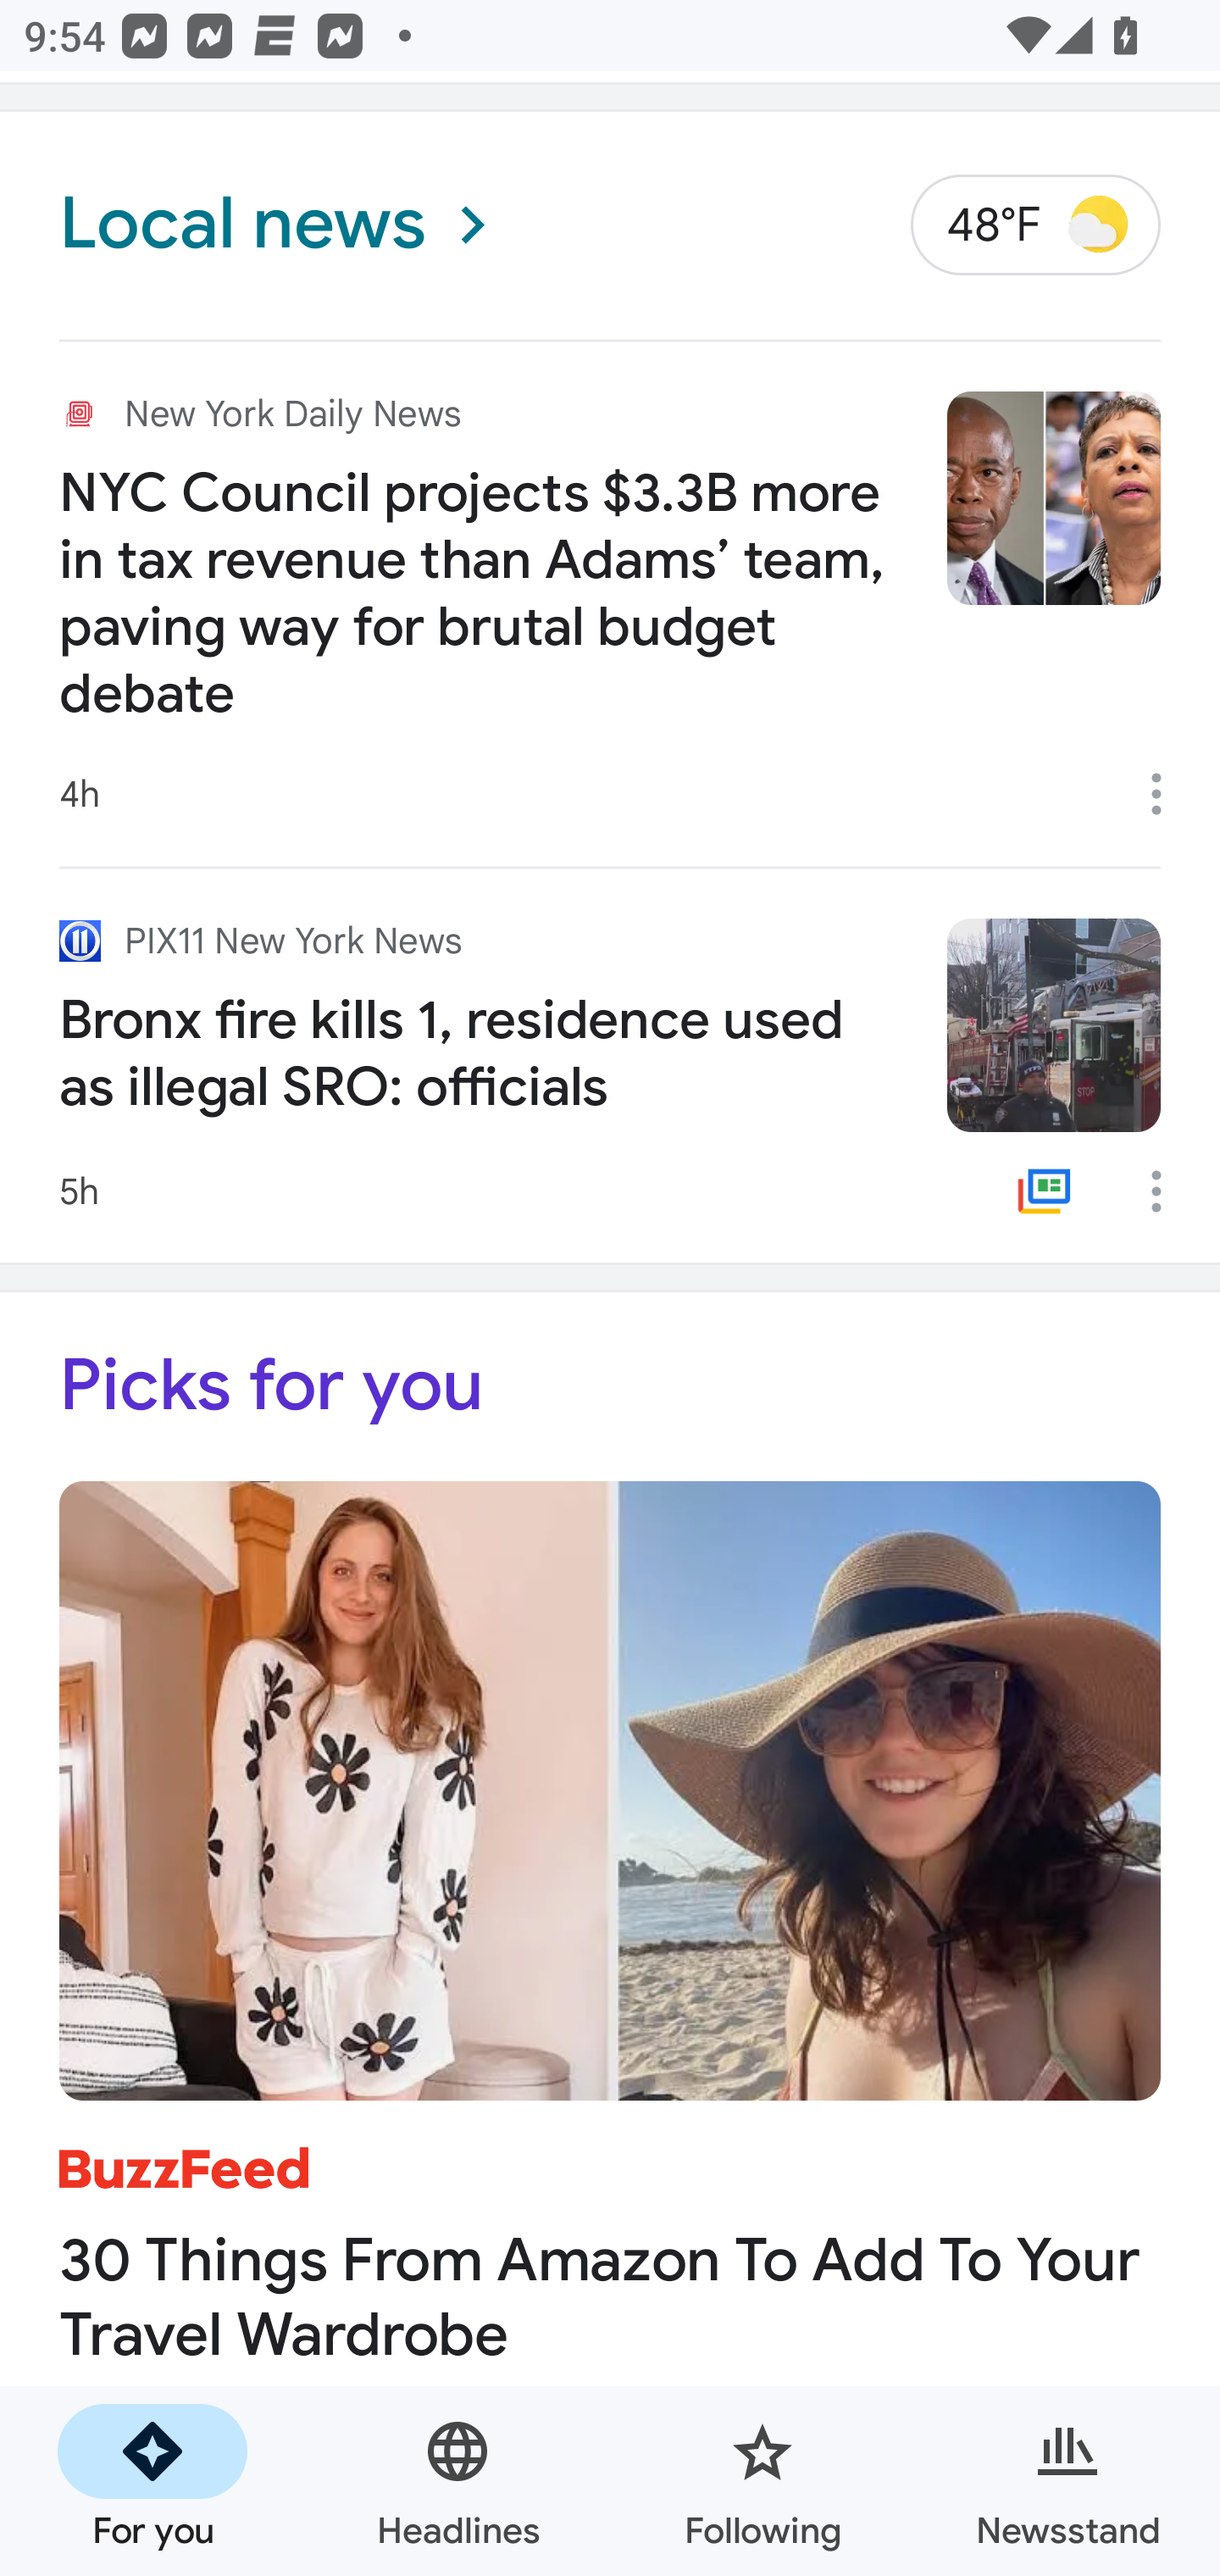 The image size is (1220, 2576). I want to click on Headlines, so click(457, 2481).